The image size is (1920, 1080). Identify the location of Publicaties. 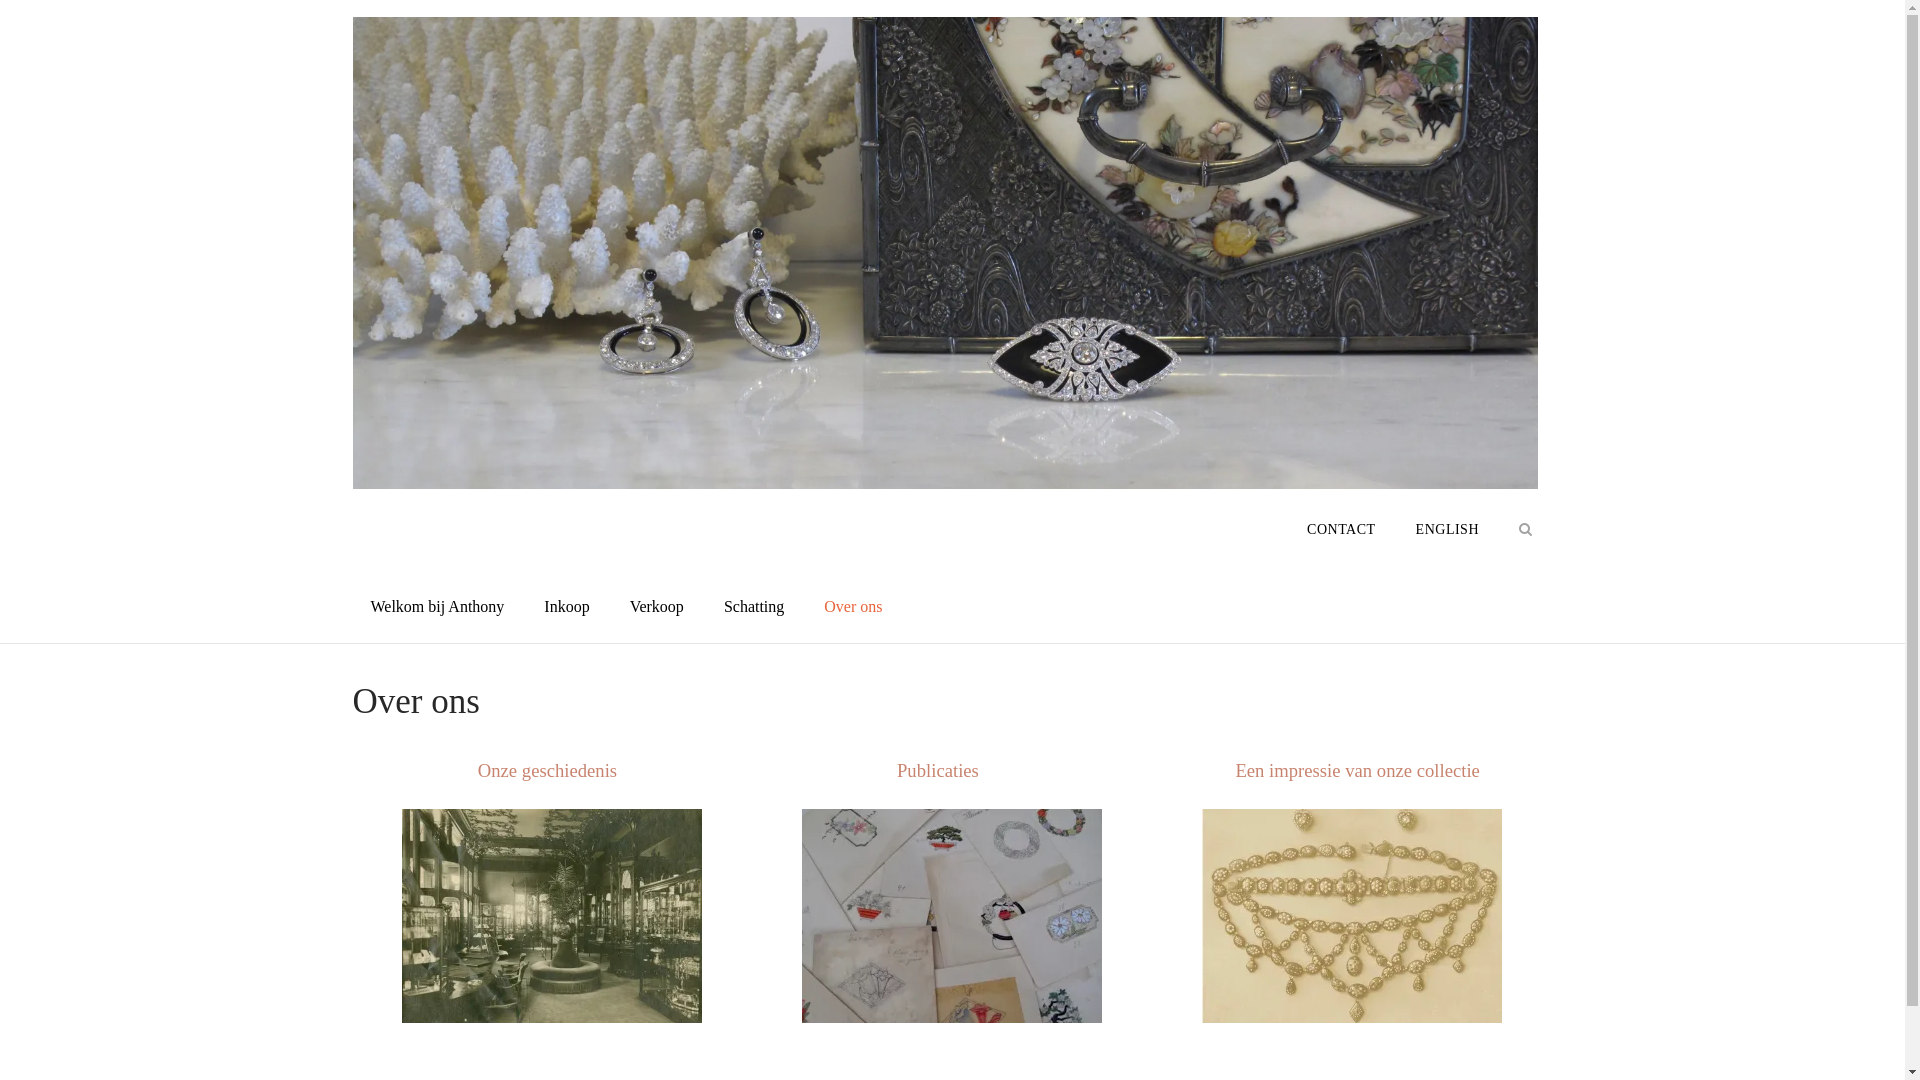
(938, 770).